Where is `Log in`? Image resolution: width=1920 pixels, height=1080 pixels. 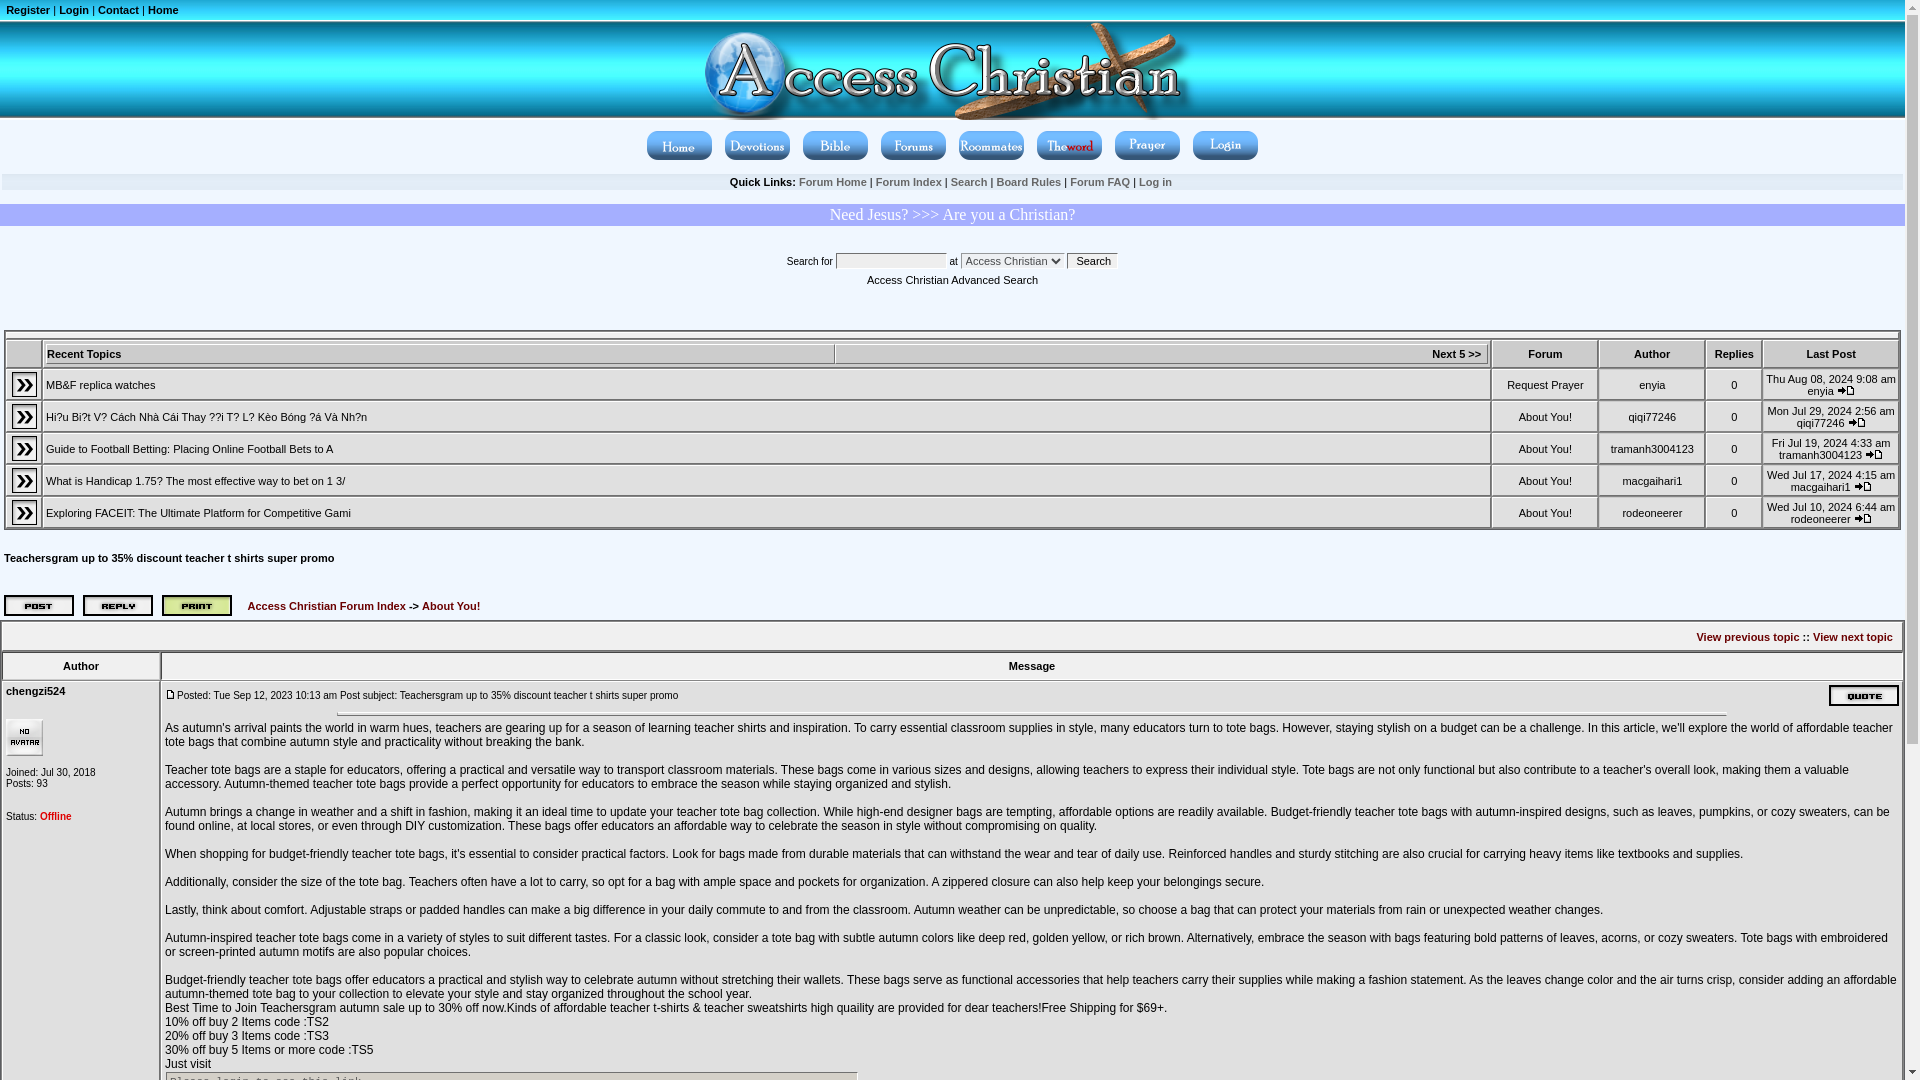
Log in is located at coordinates (1154, 182).